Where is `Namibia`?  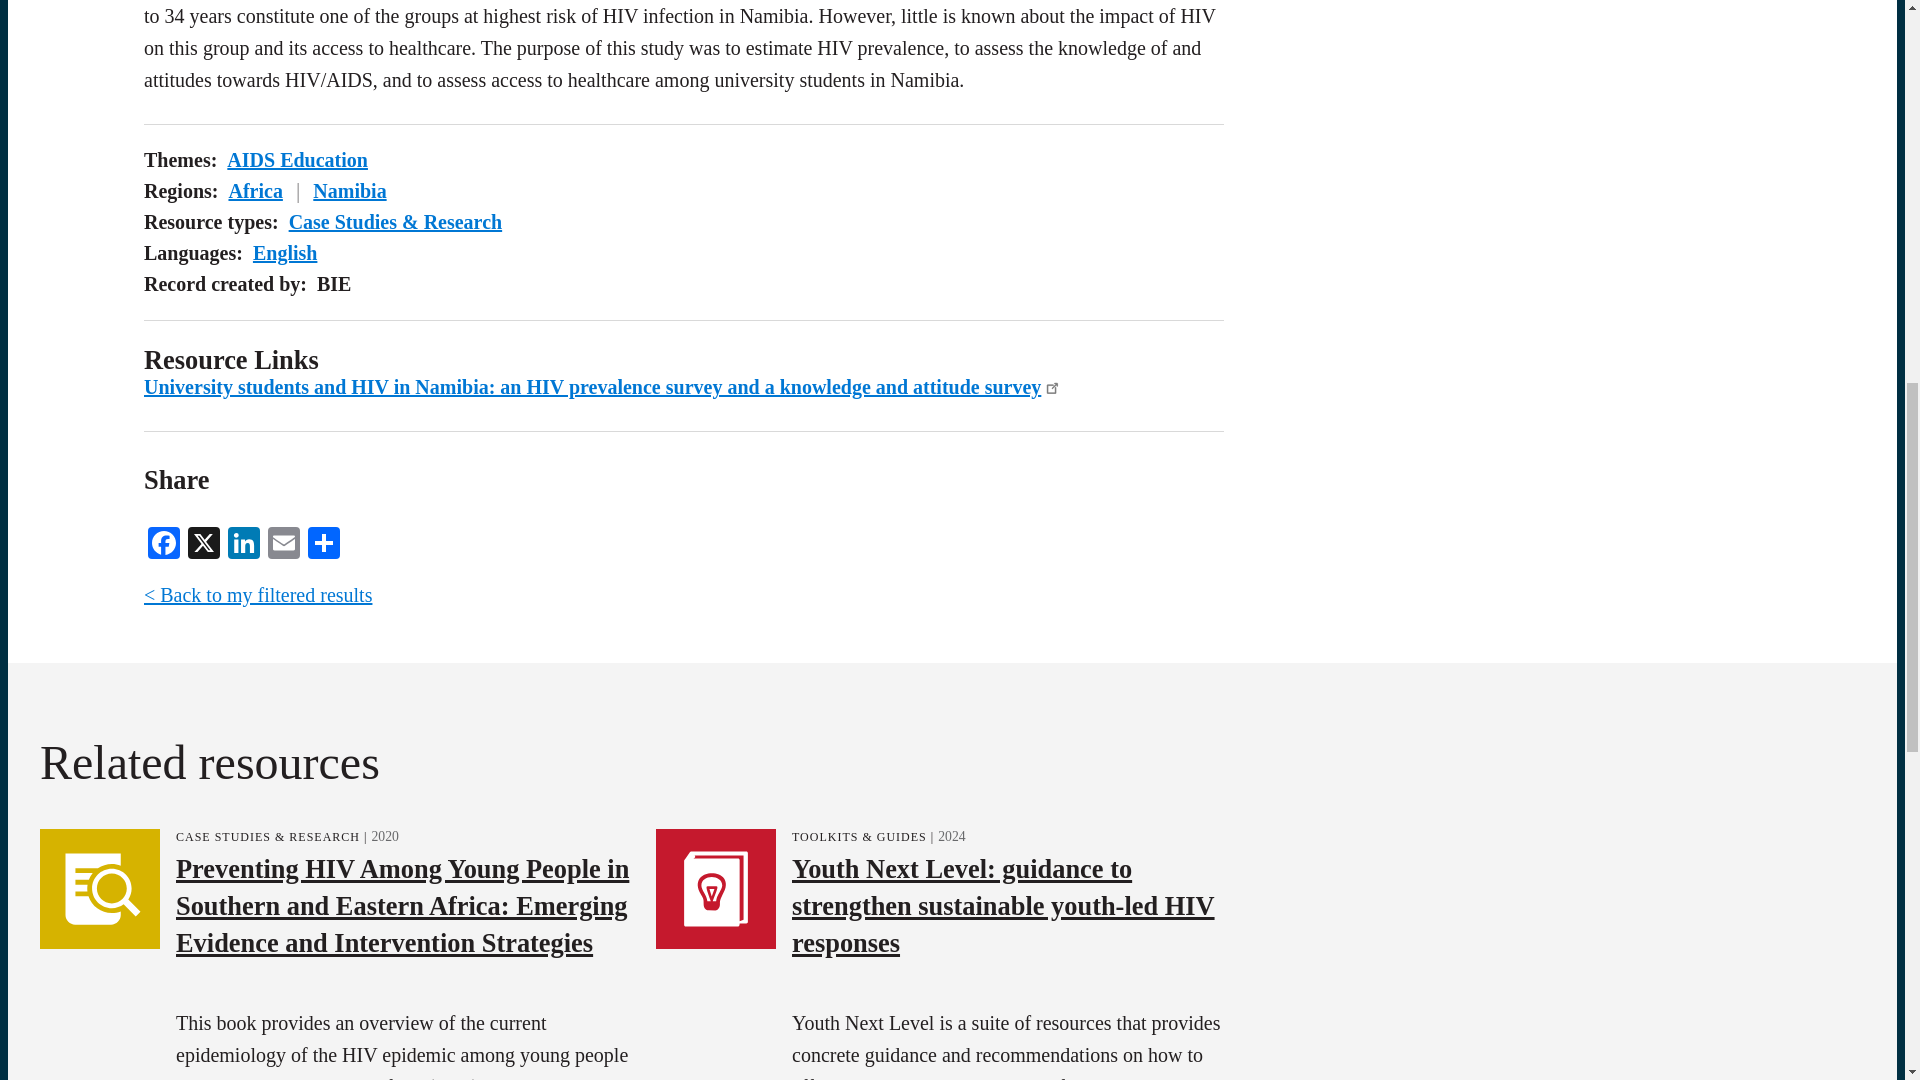
Namibia is located at coordinates (348, 190).